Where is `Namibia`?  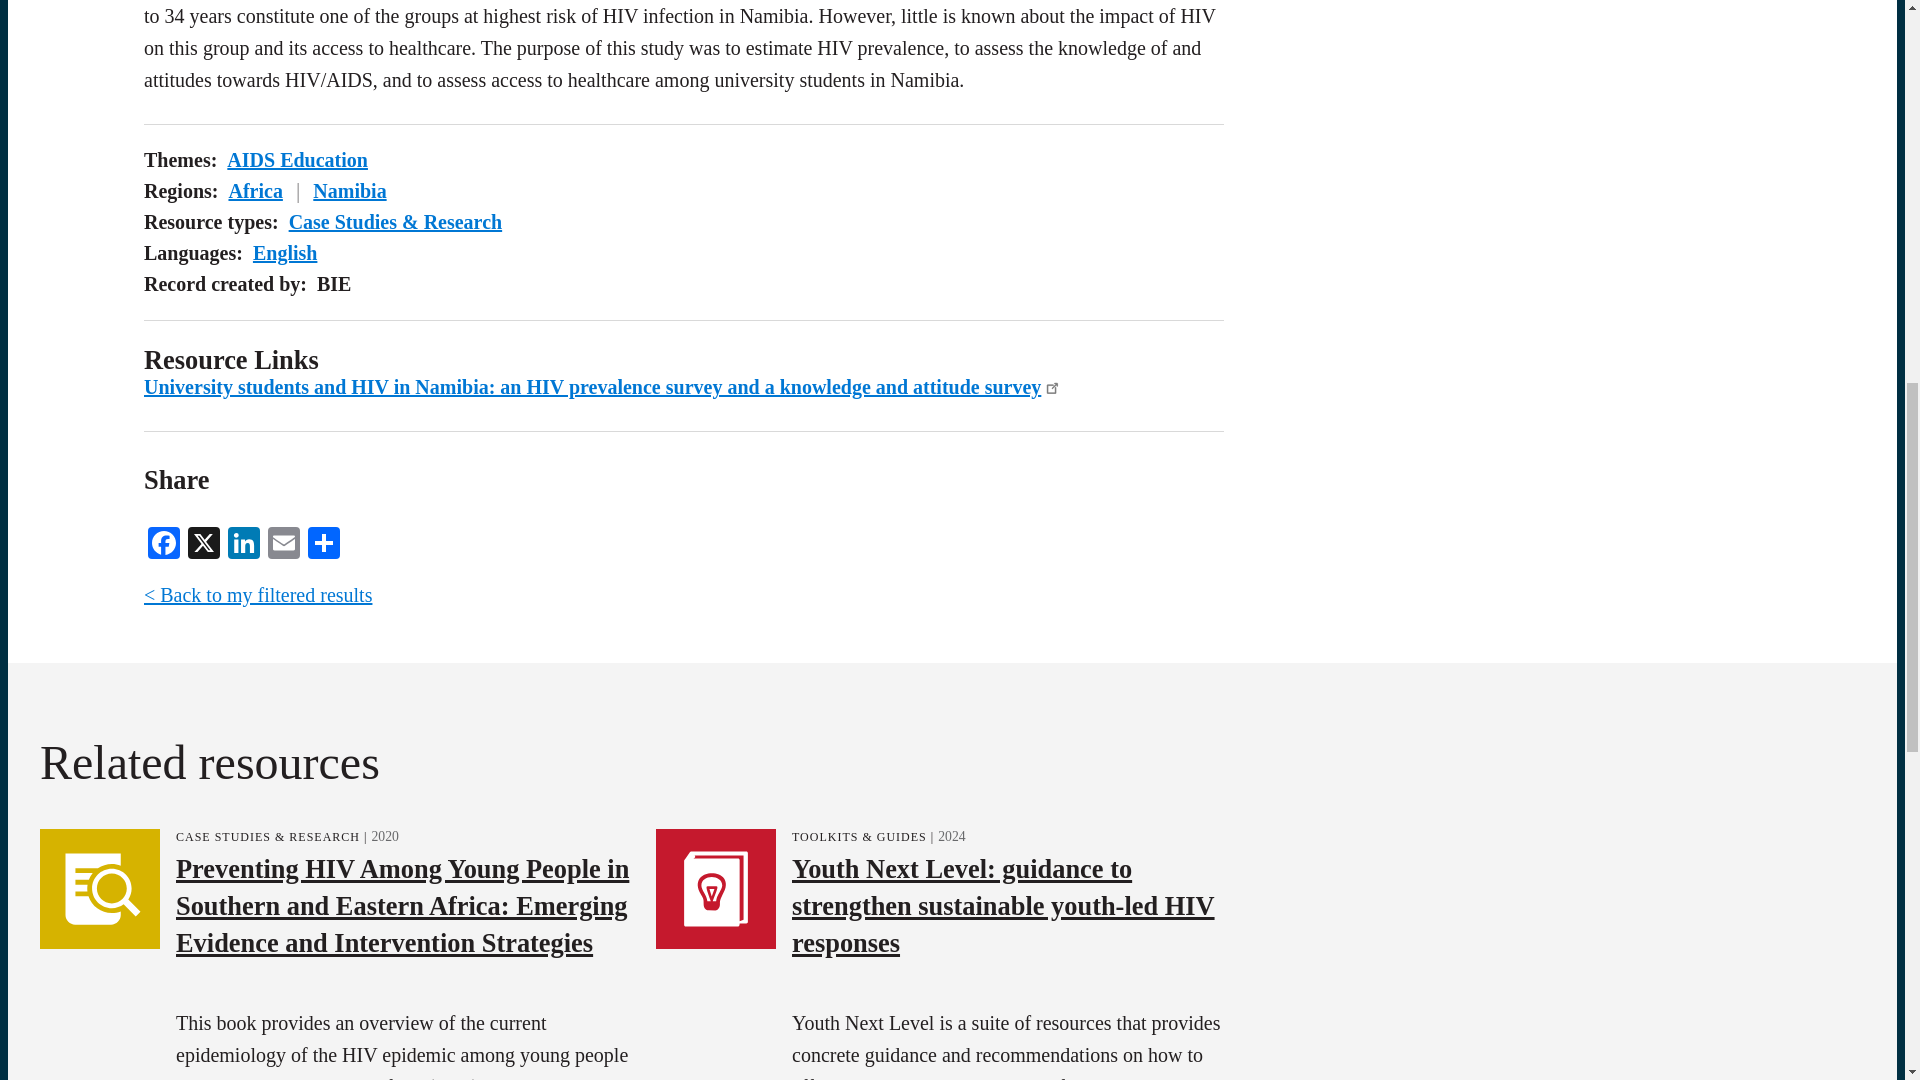
Namibia is located at coordinates (348, 190).